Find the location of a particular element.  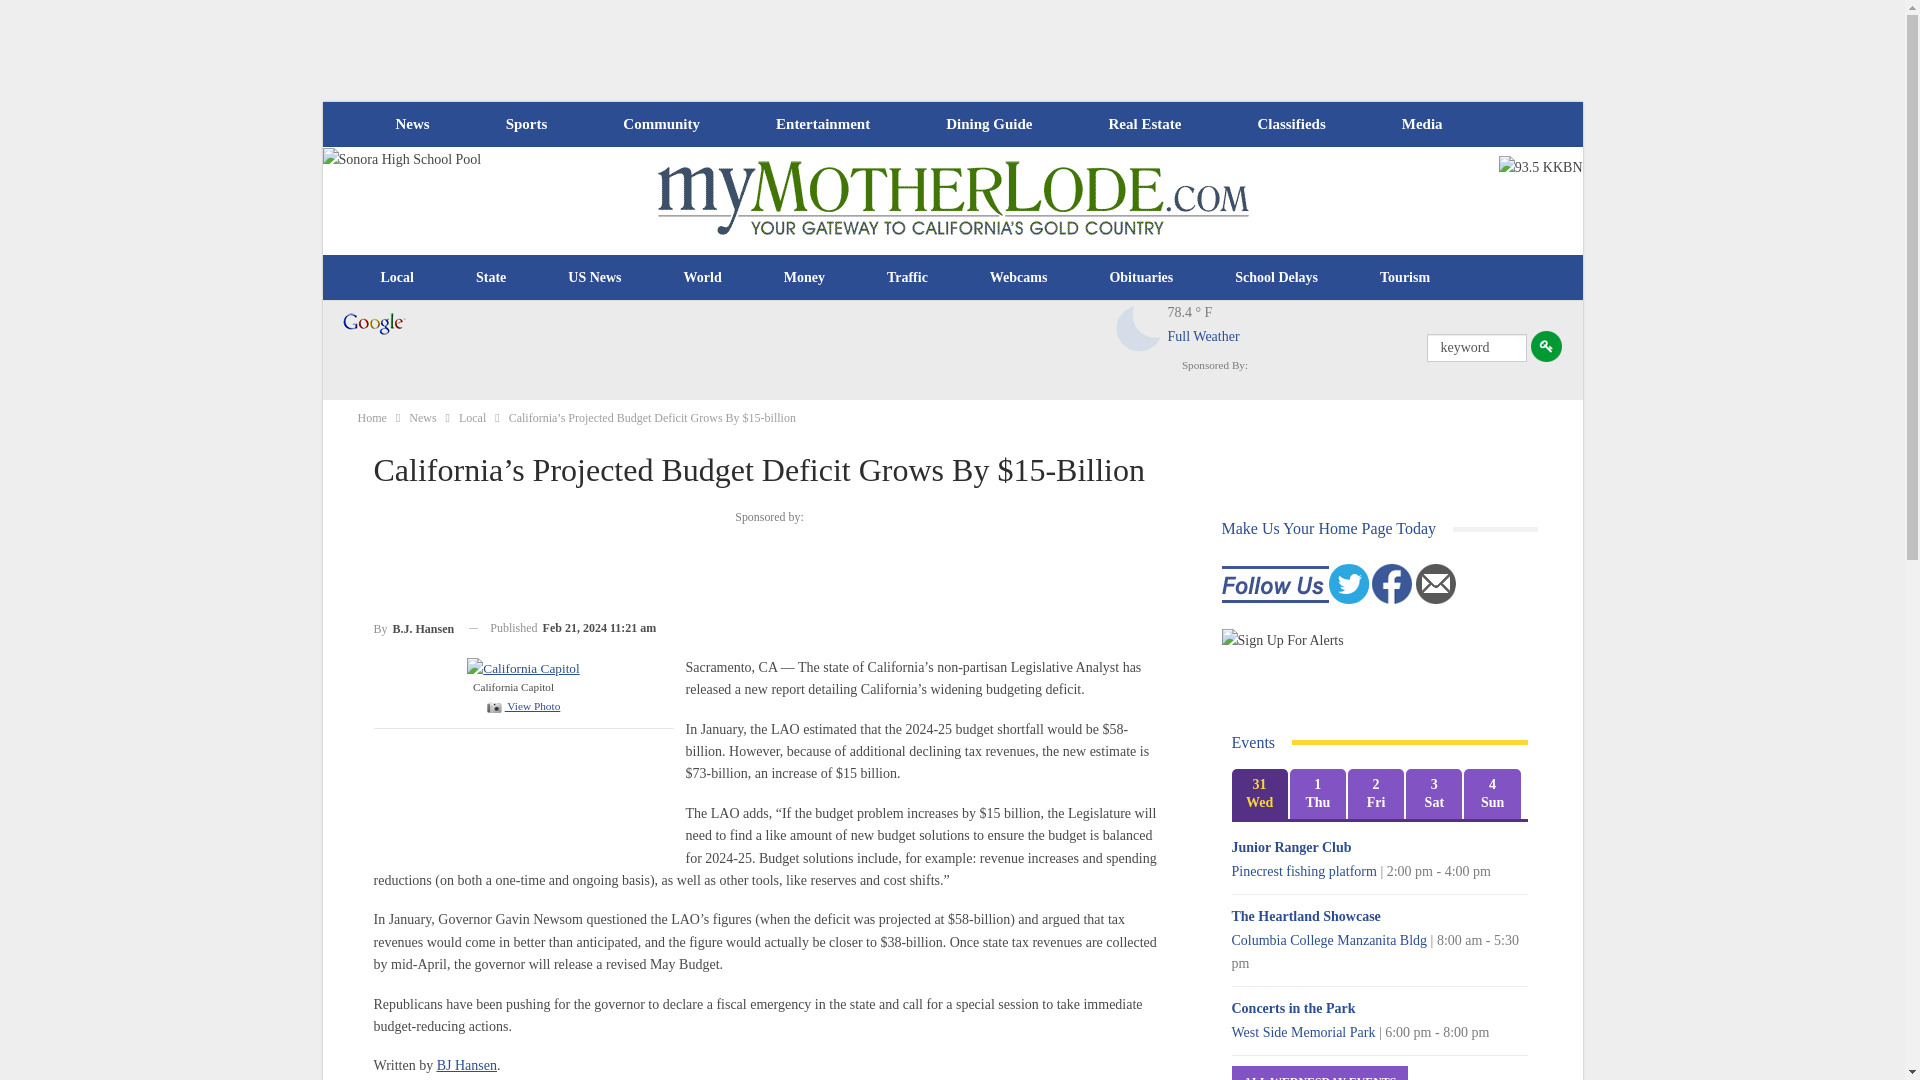

Classifieds is located at coordinates (1290, 124).